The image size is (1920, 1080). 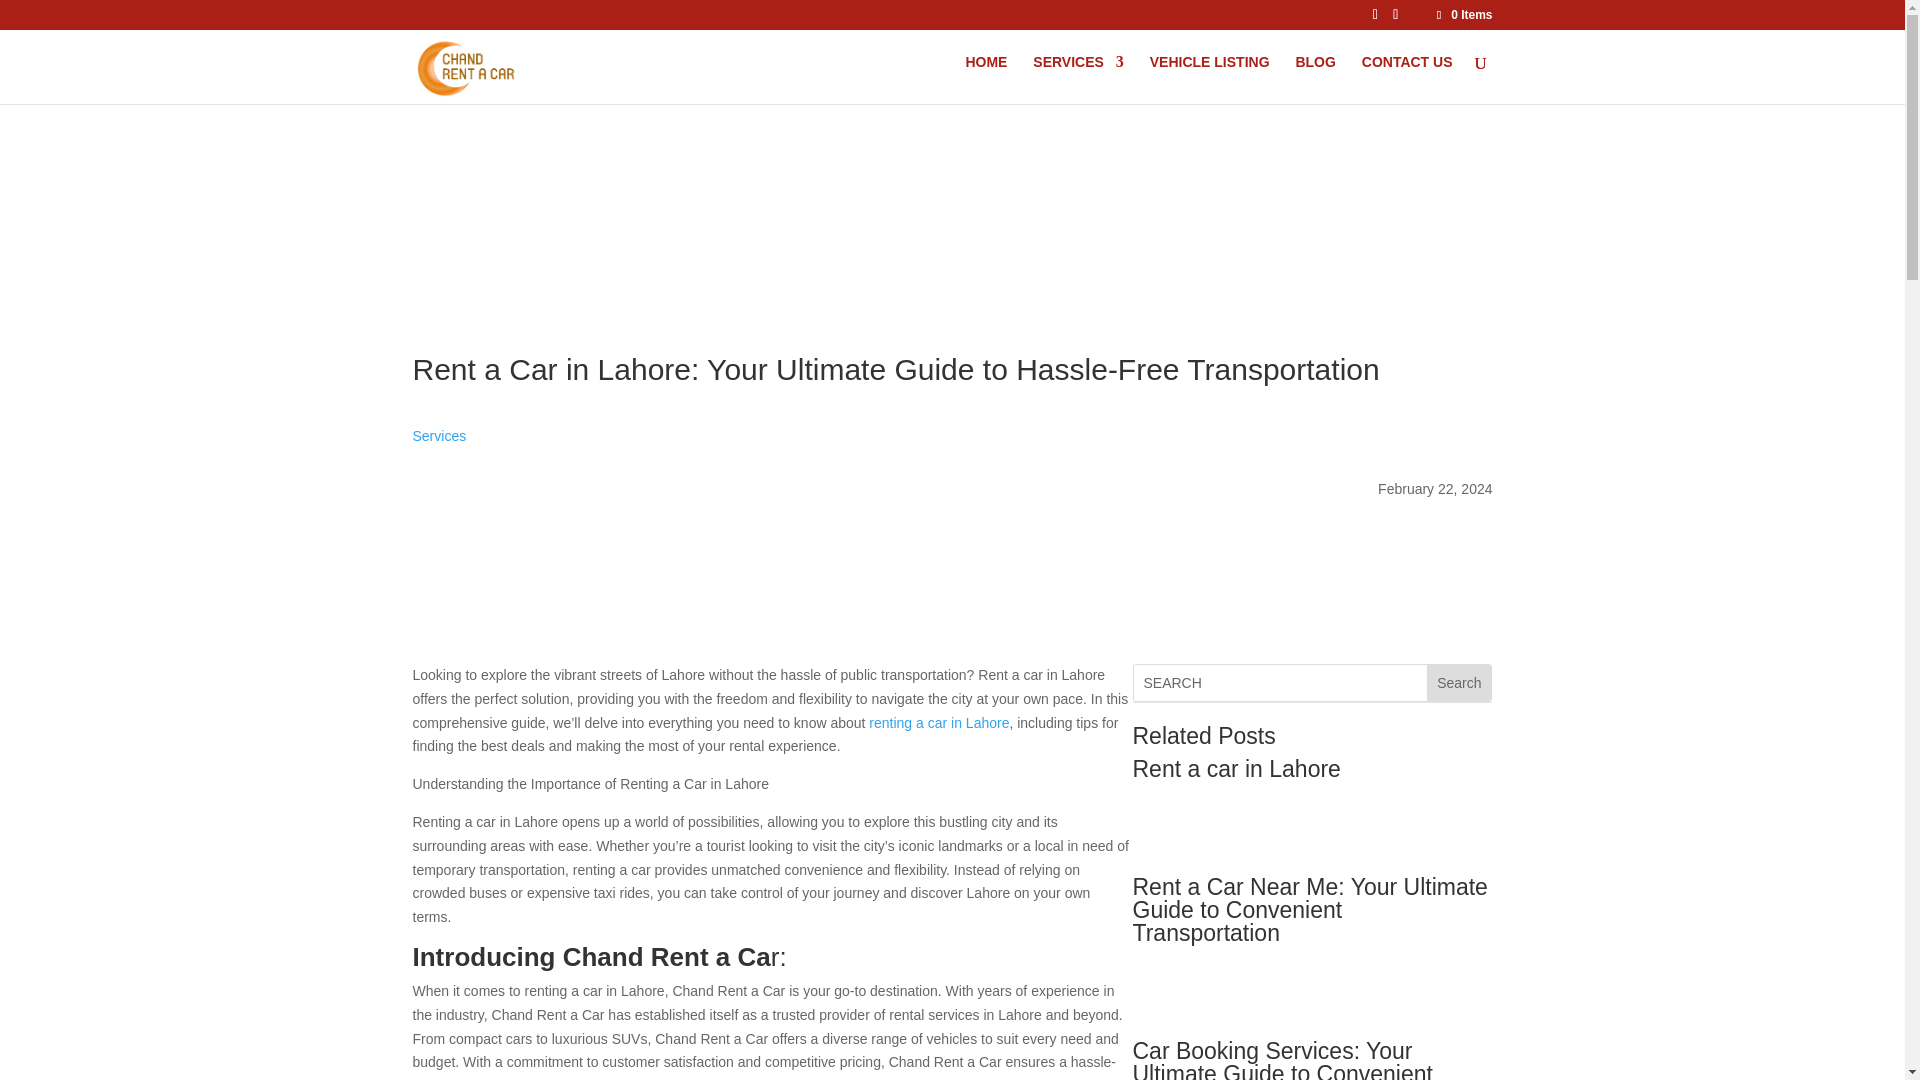 I want to click on Search, so click(x=1458, y=682).